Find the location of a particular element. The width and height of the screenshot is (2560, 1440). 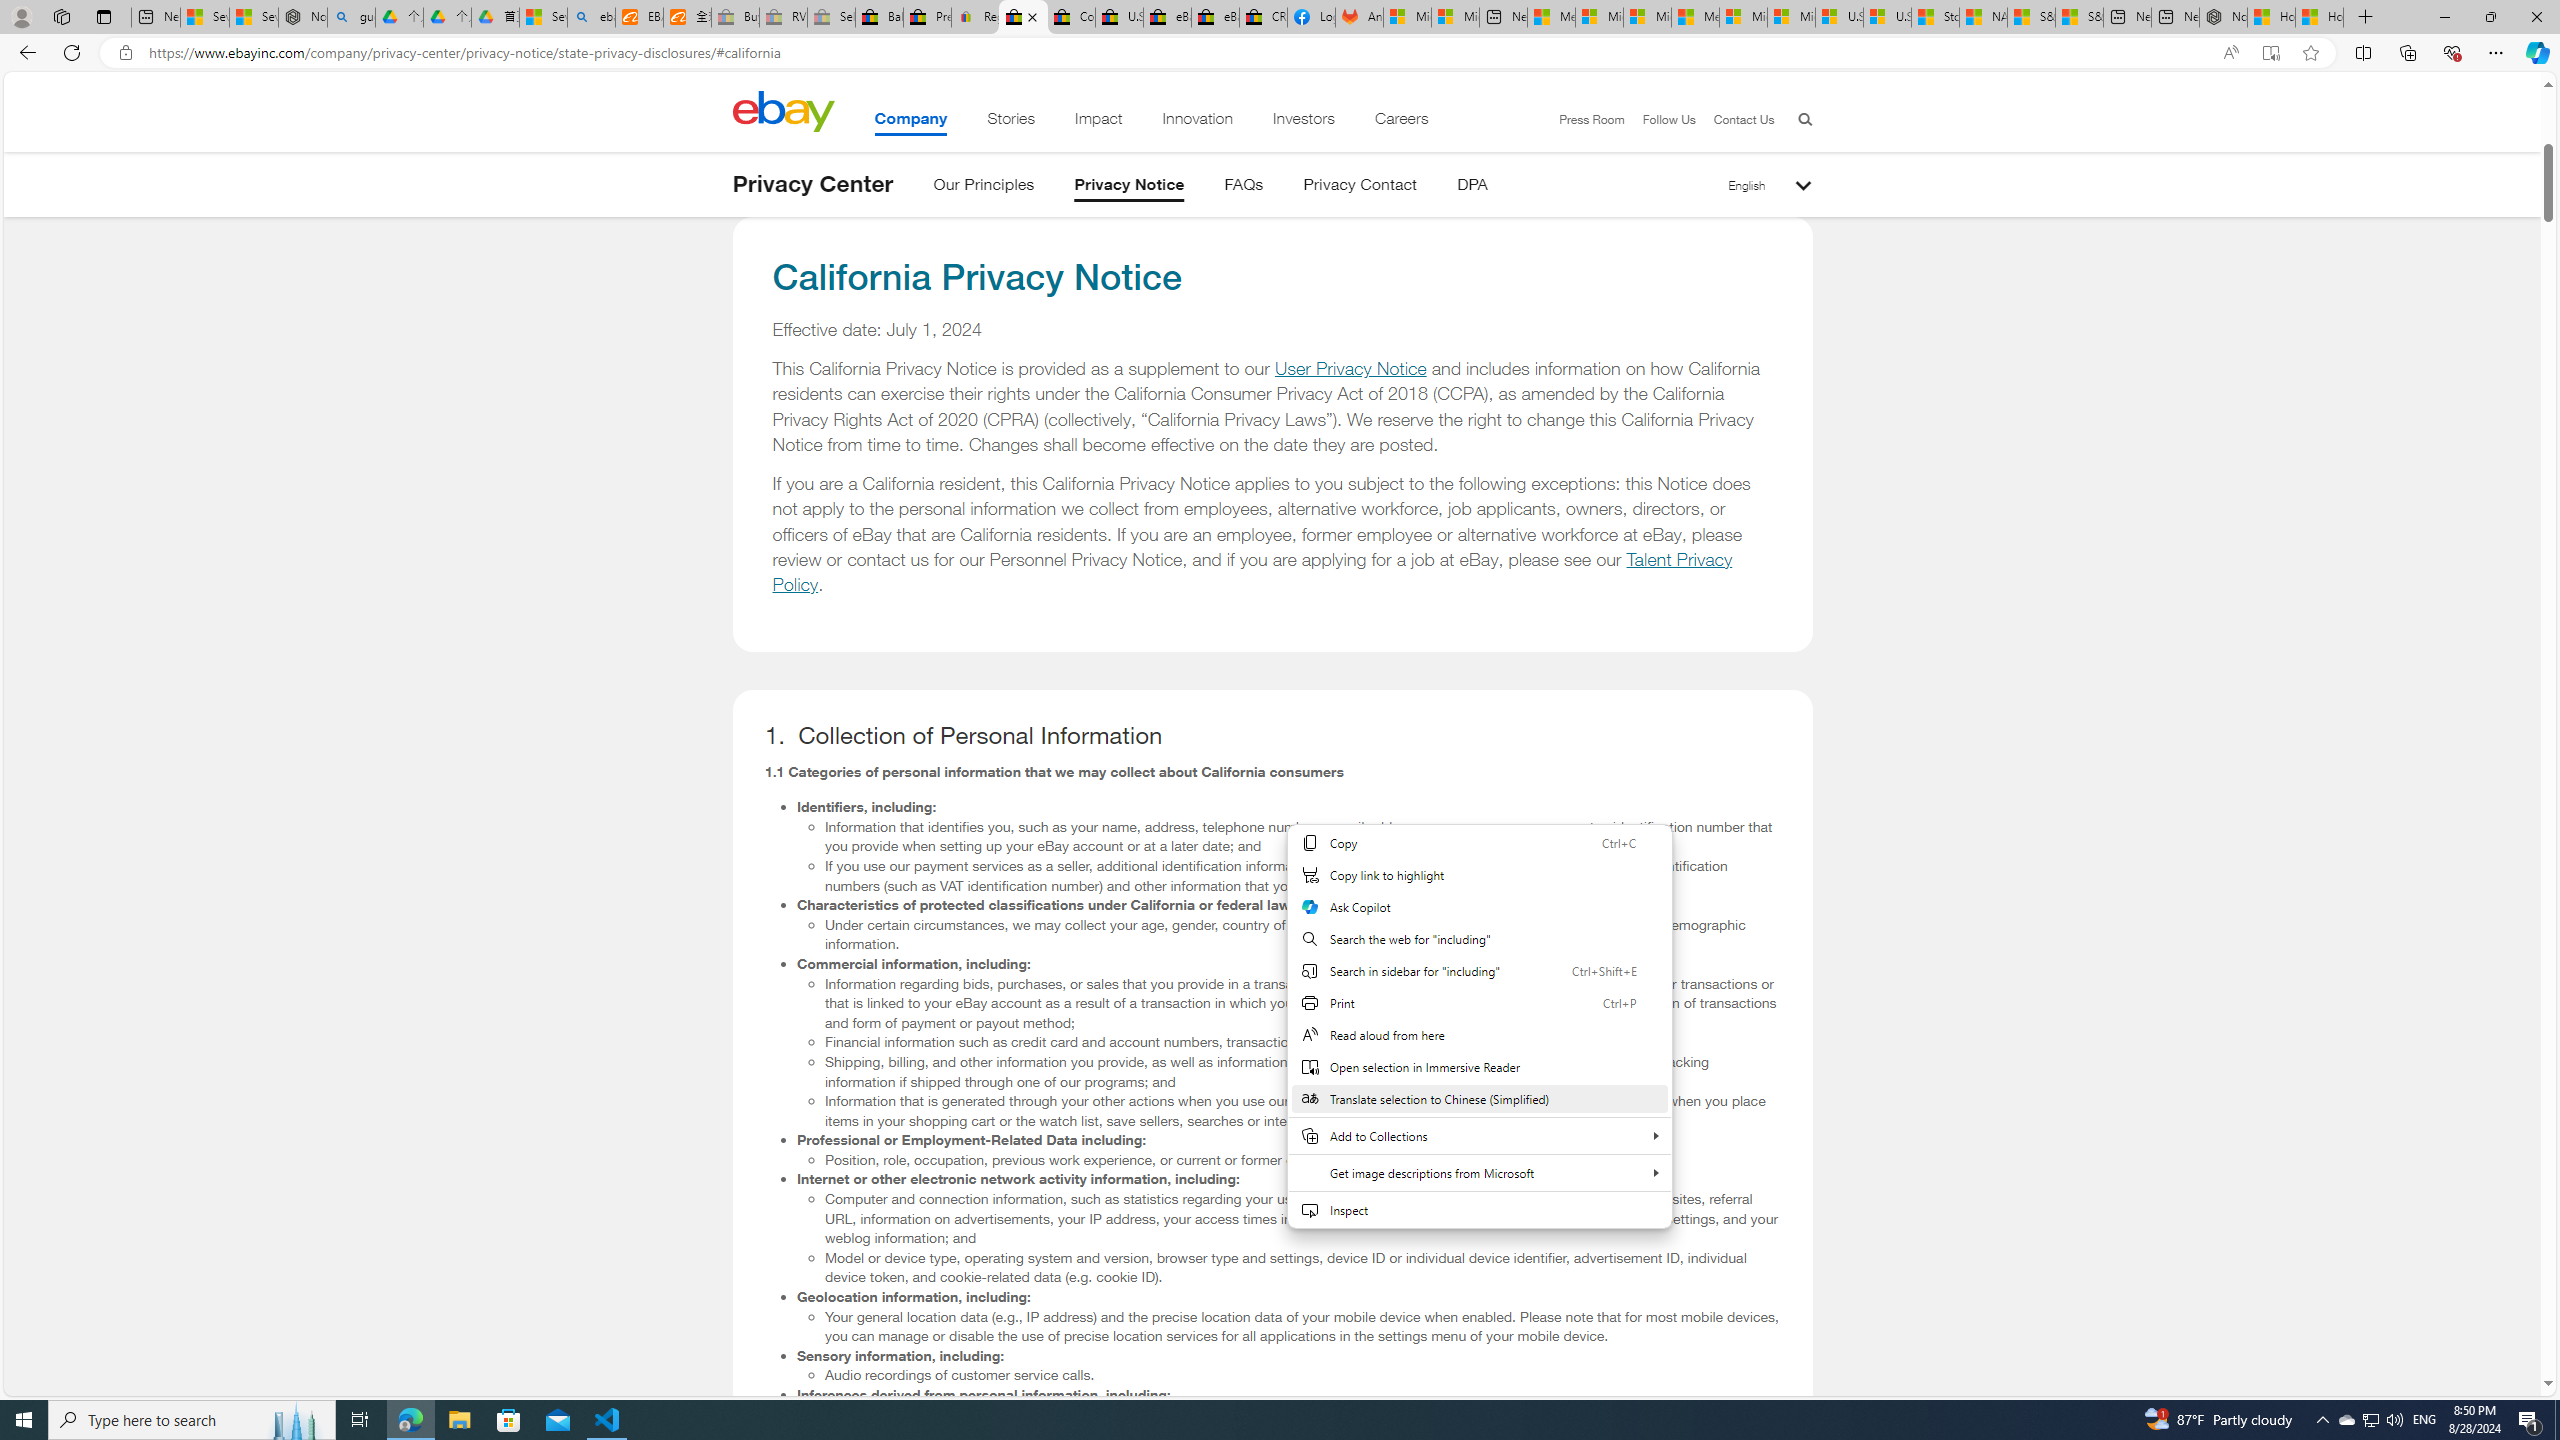

Copy is located at coordinates (1479, 842).